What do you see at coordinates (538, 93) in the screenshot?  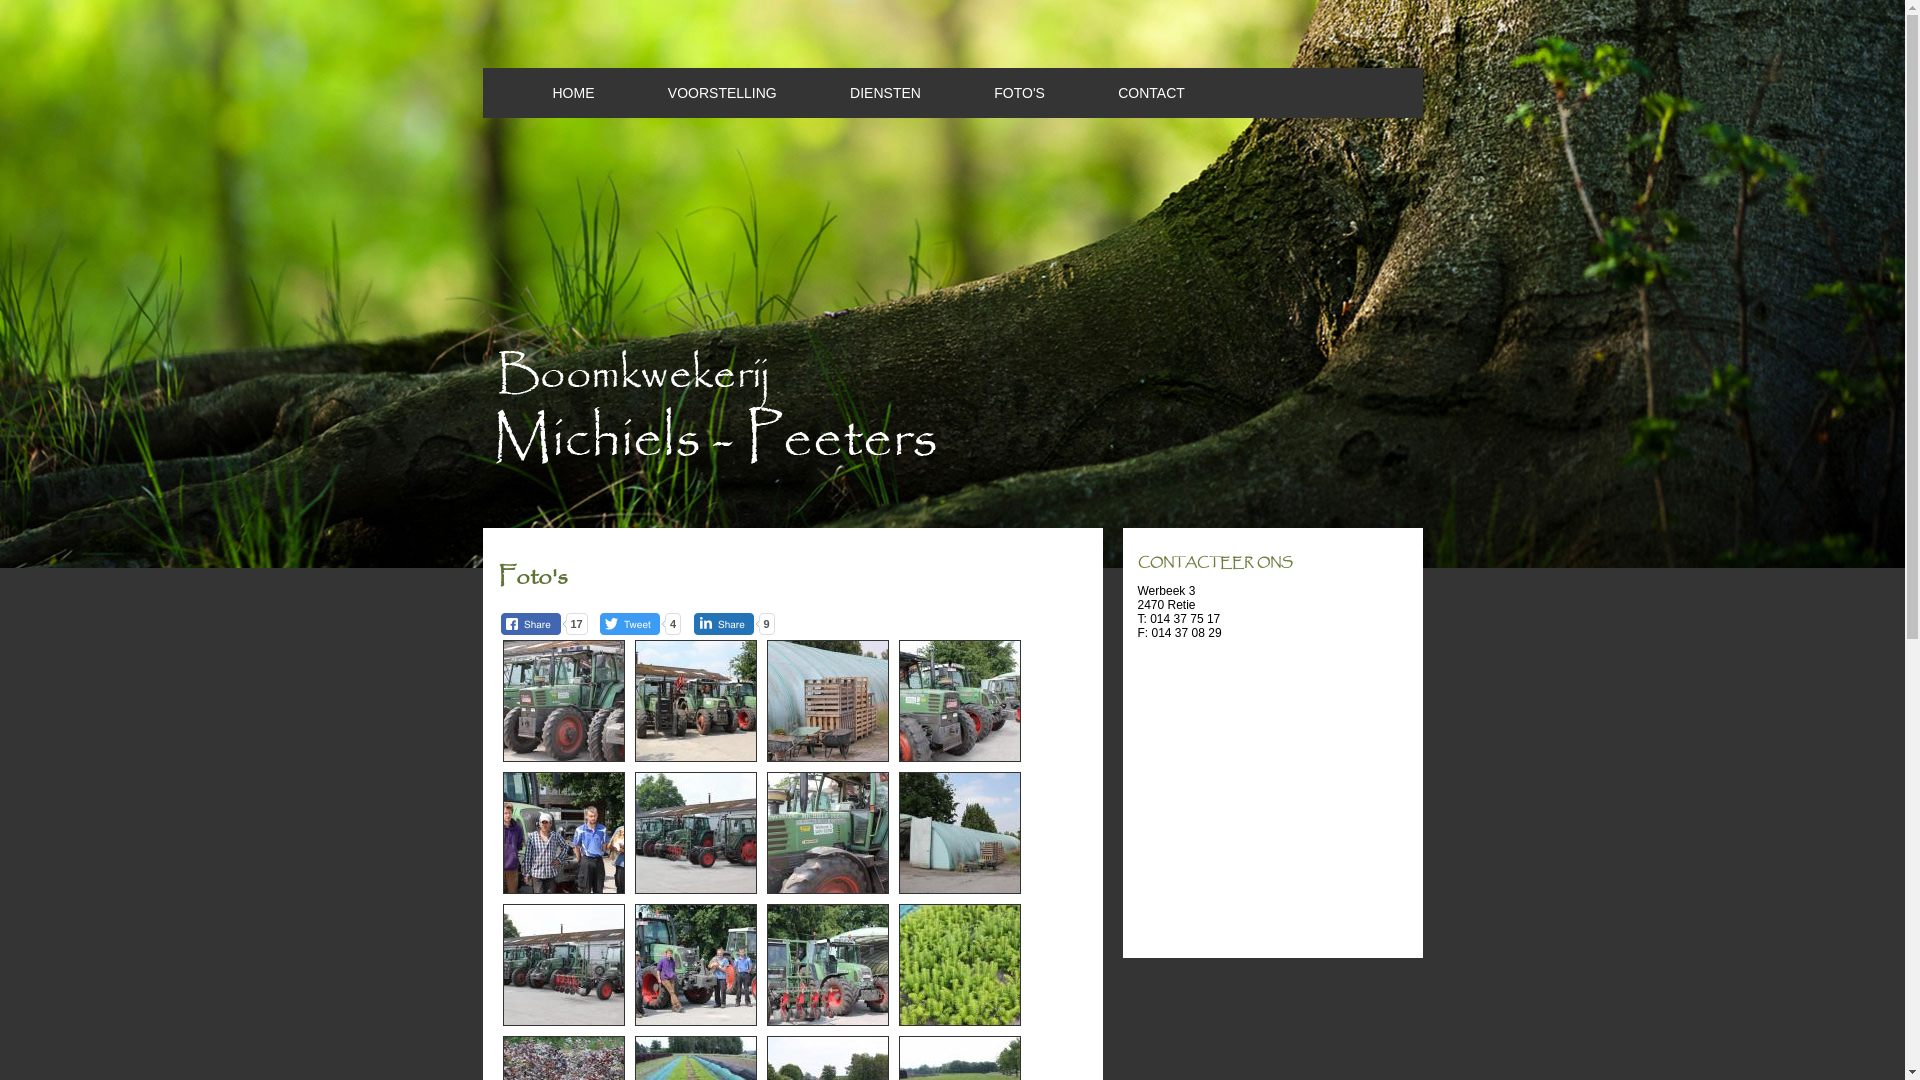 I see `HOME` at bounding box center [538, 93].